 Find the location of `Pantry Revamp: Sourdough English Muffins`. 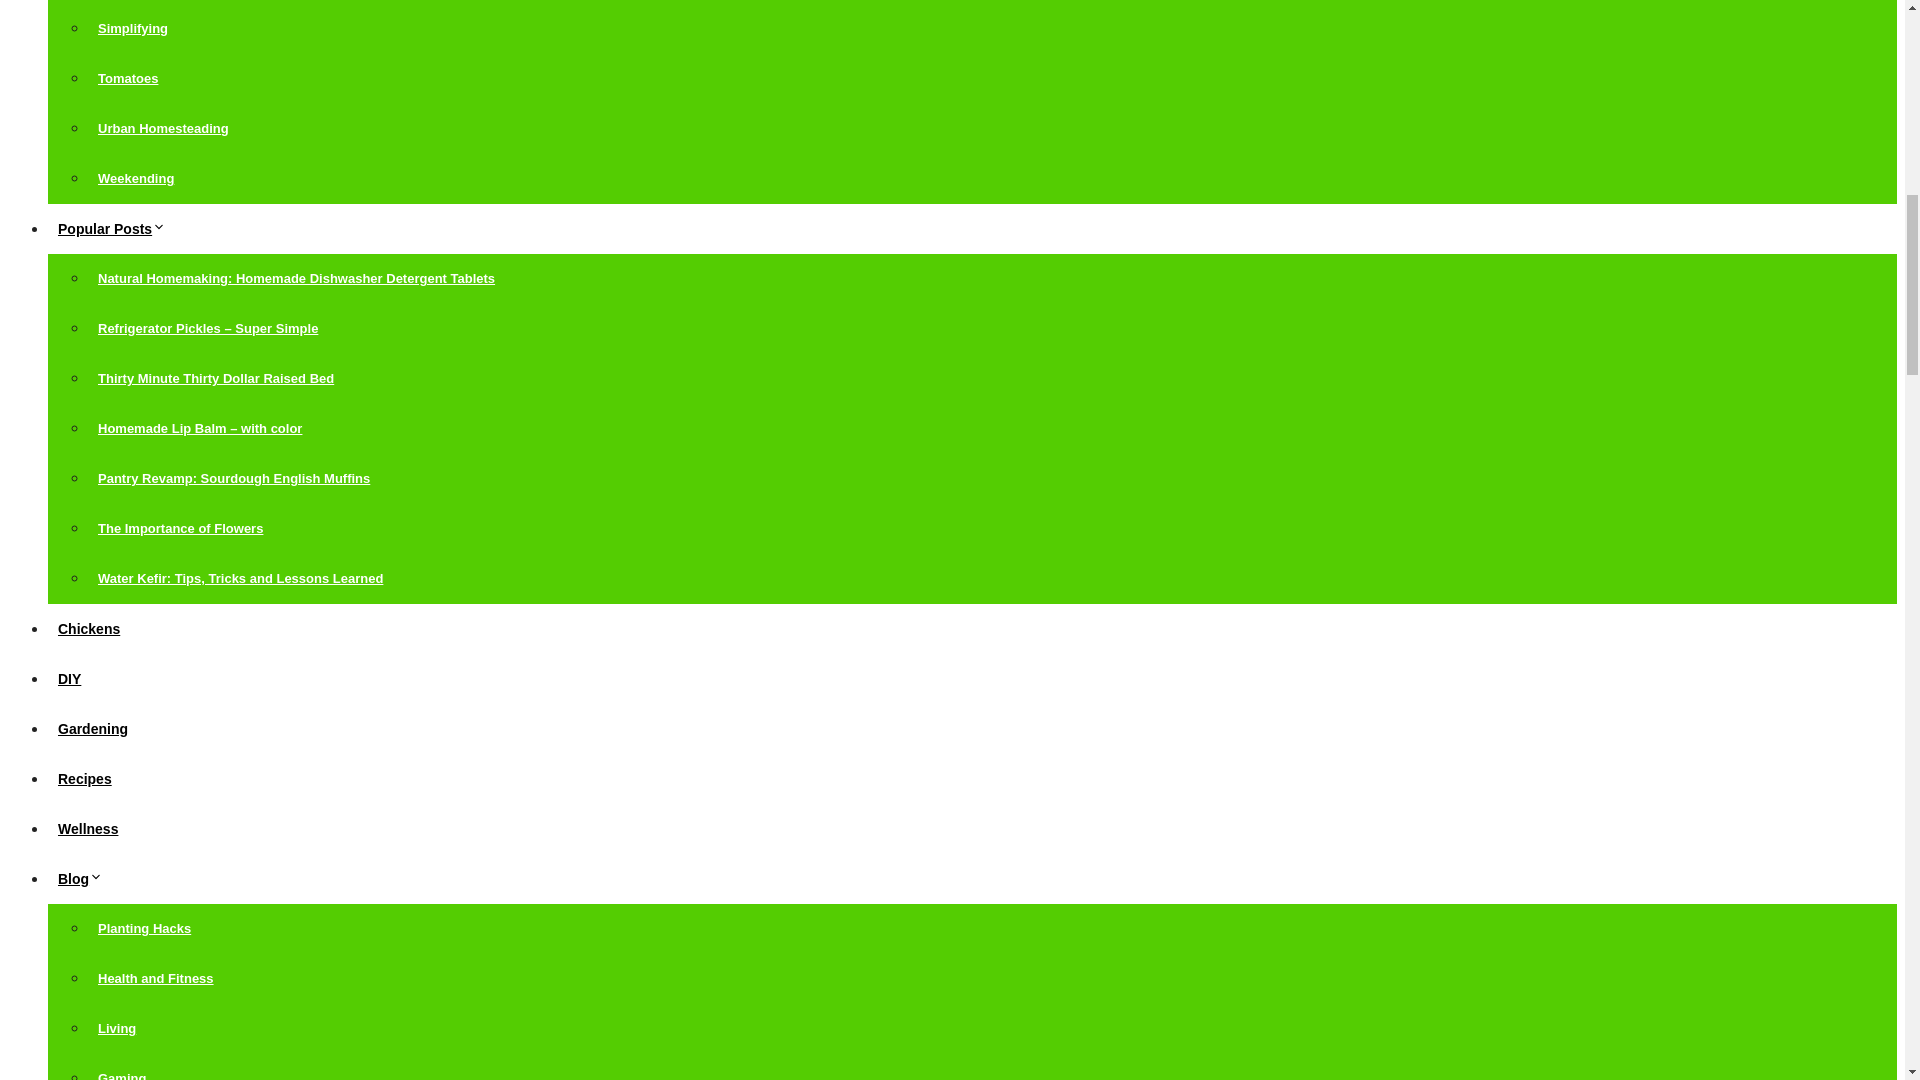

Pantry Revamp: Sourdough English Muffins is located at coordinates (234, 478).